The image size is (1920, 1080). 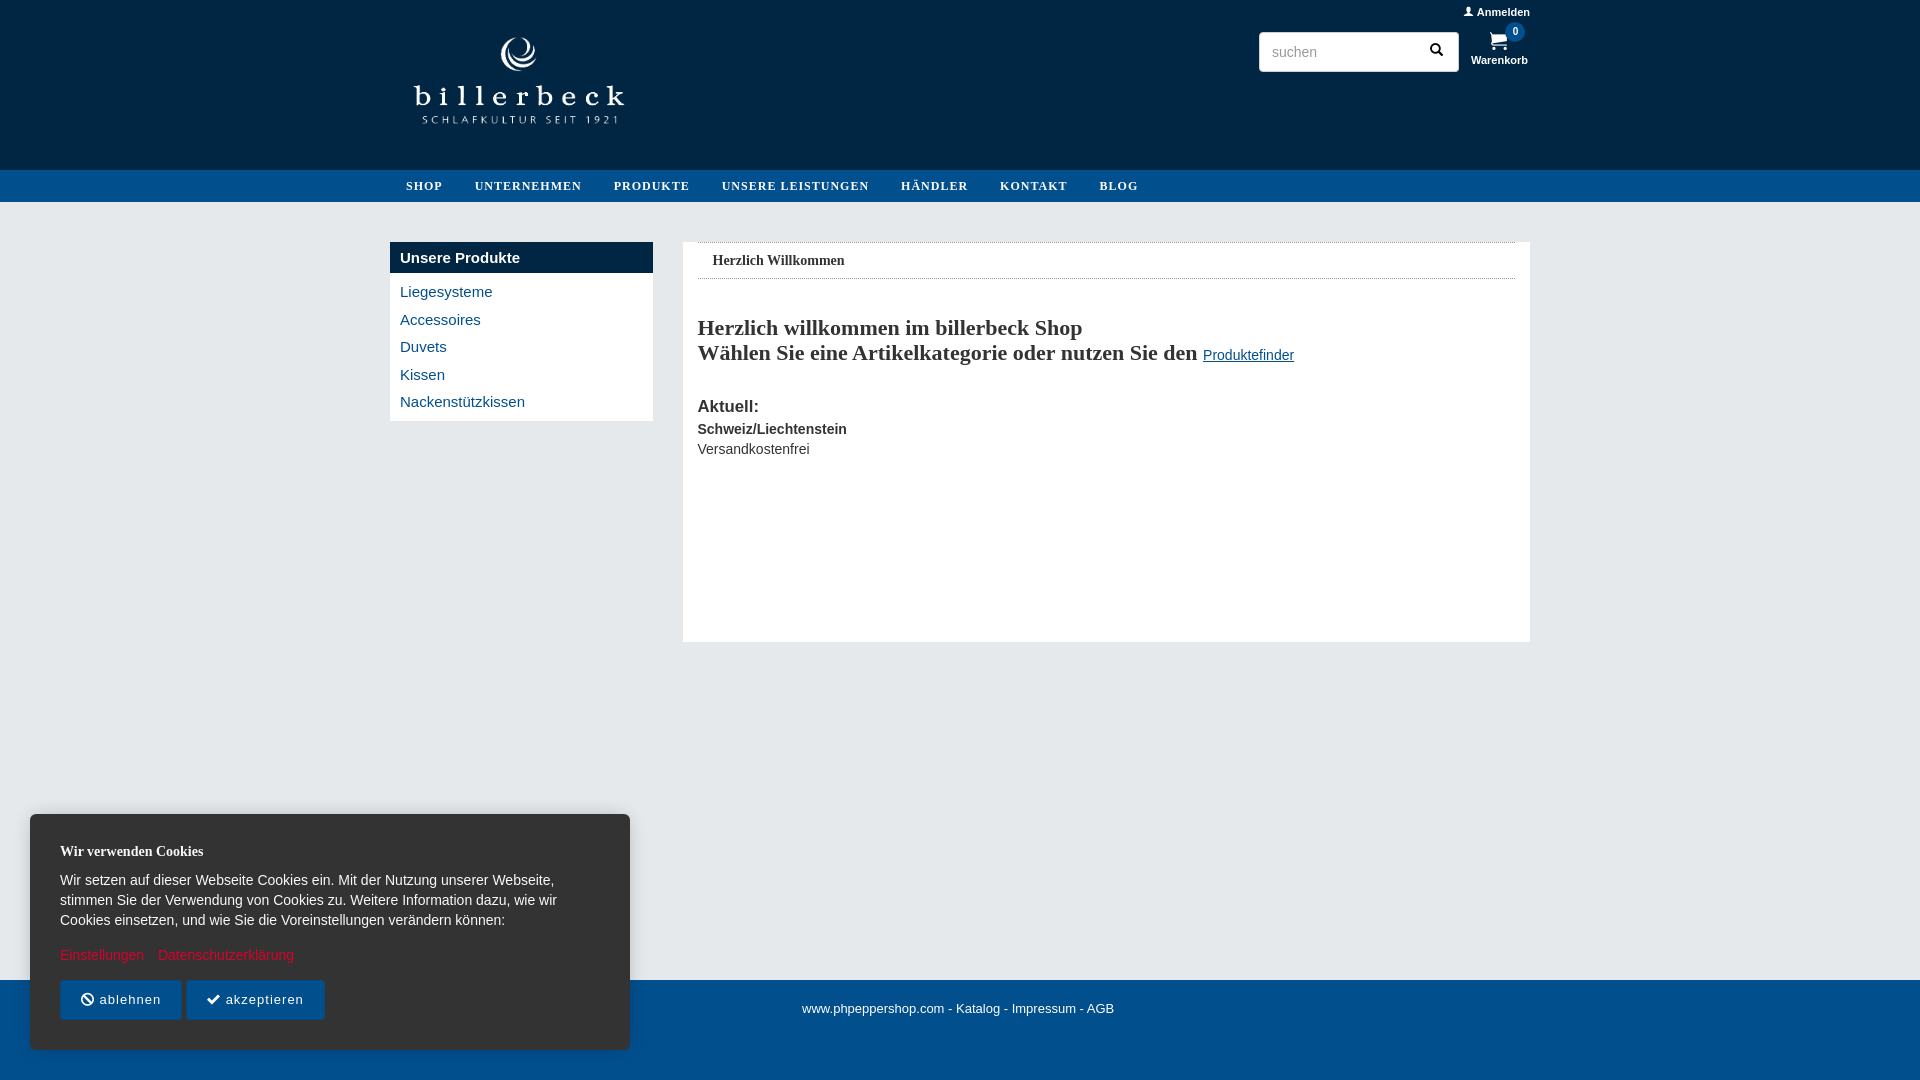 What do you see at coordinates (1500, 61) in the screenshot?
I see `Warenkorb` at bounding box center [1500, 61].